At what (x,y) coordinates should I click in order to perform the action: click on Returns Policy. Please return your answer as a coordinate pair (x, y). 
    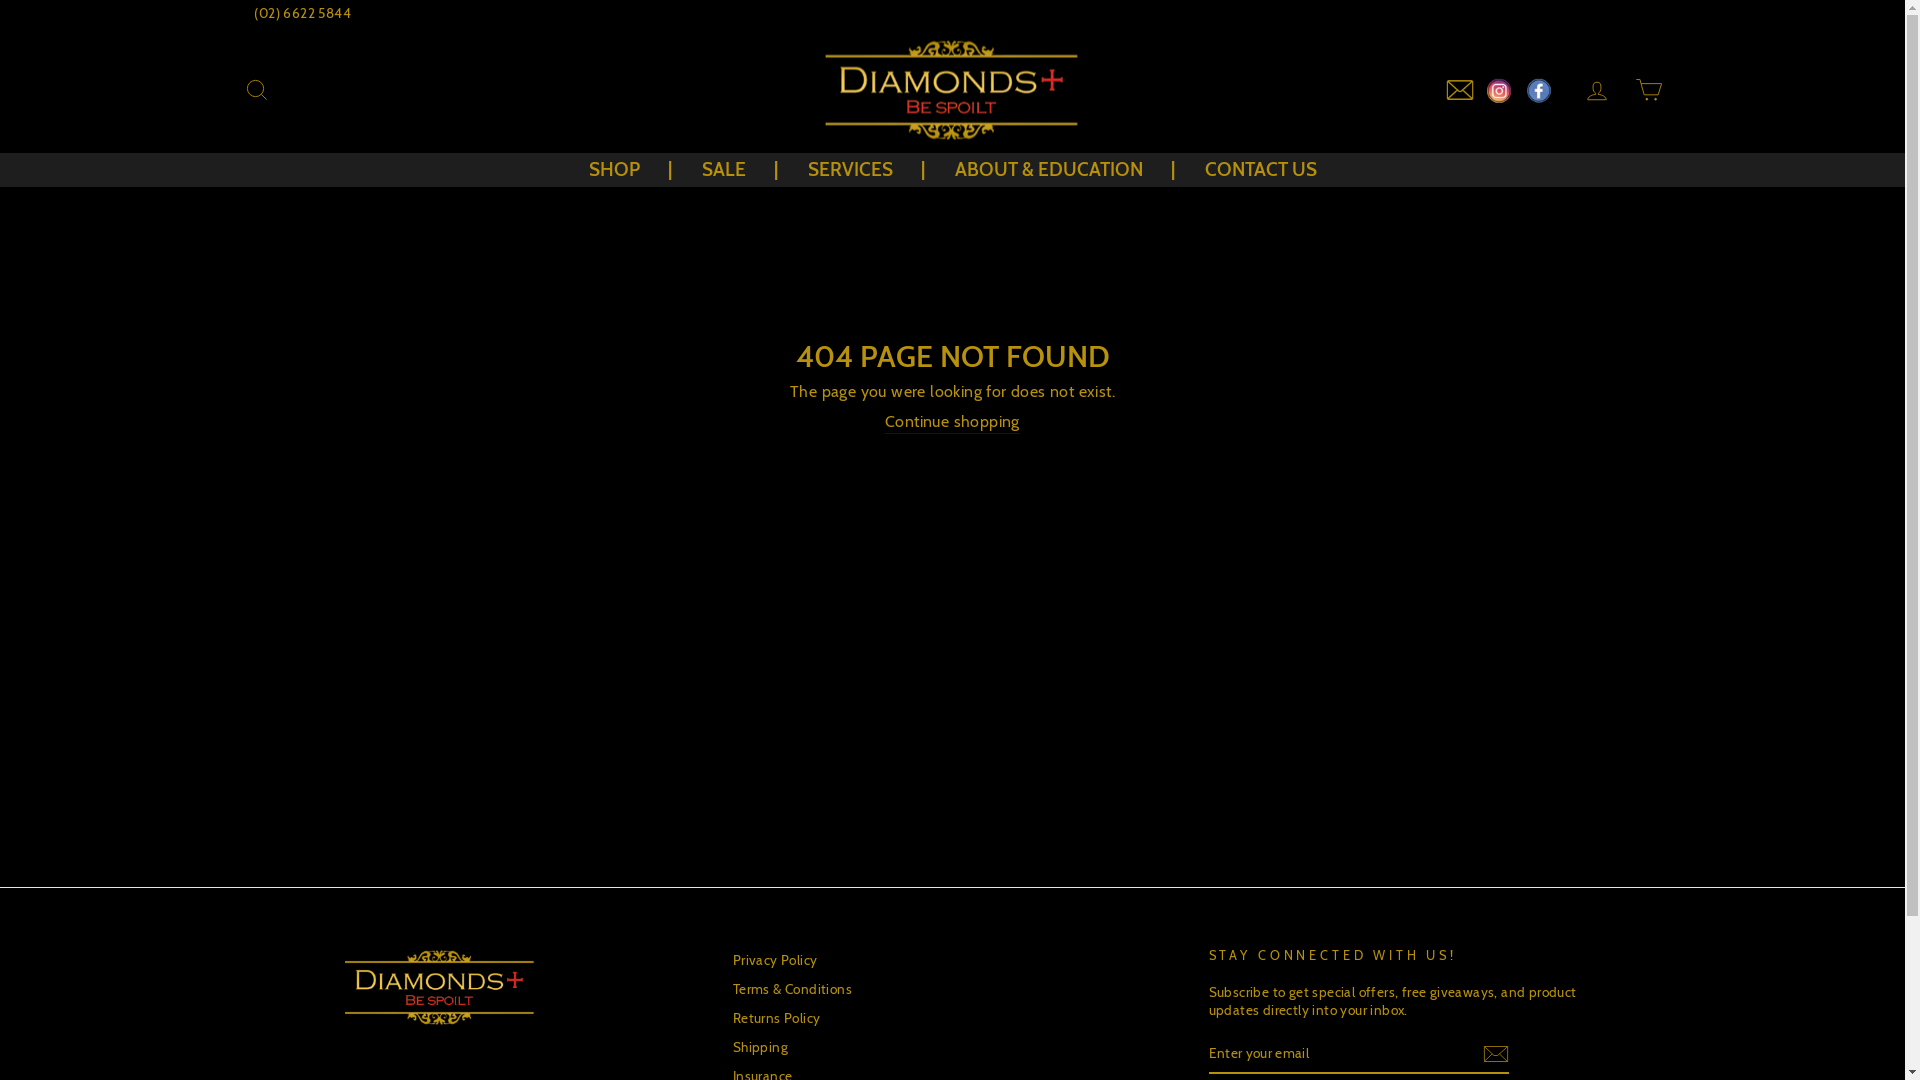
    Looking at the image, I should click on (777, 1019).